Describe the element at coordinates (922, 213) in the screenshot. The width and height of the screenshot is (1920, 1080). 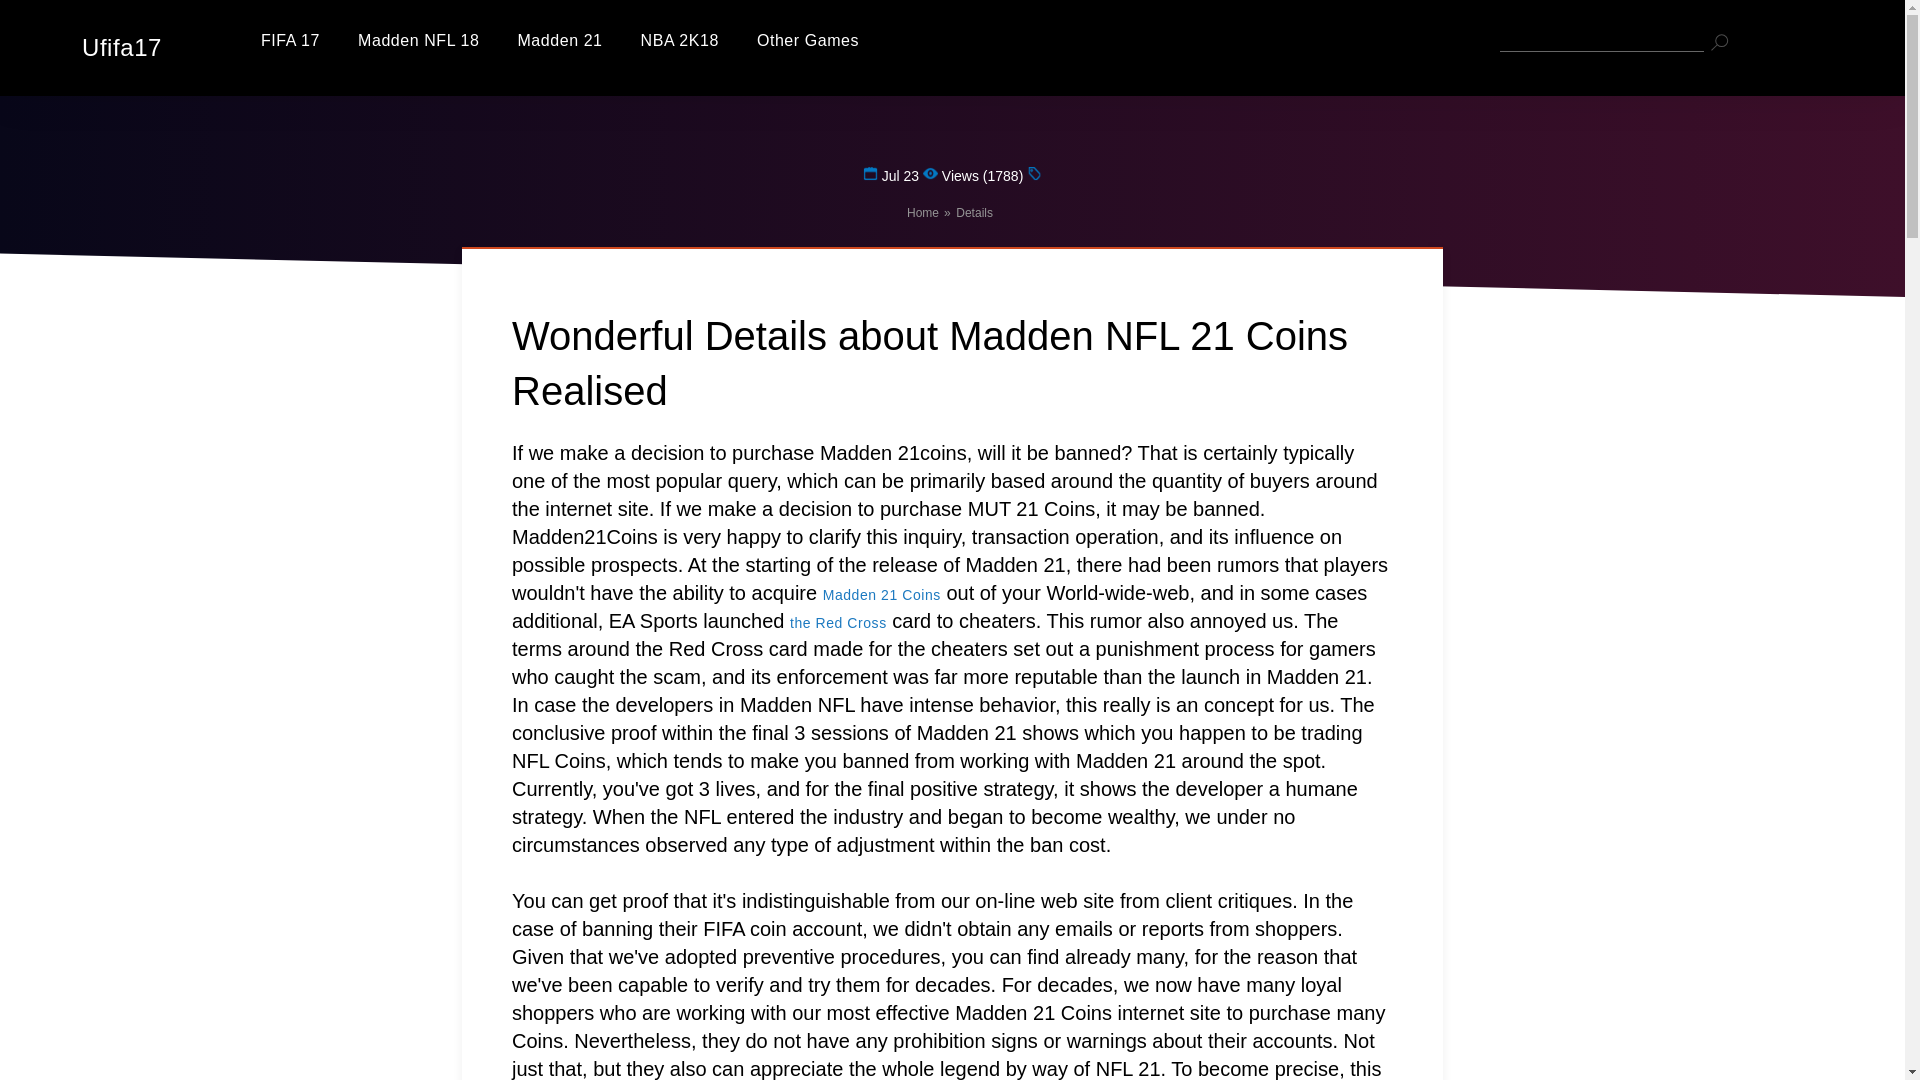
I see `Home` at that location.